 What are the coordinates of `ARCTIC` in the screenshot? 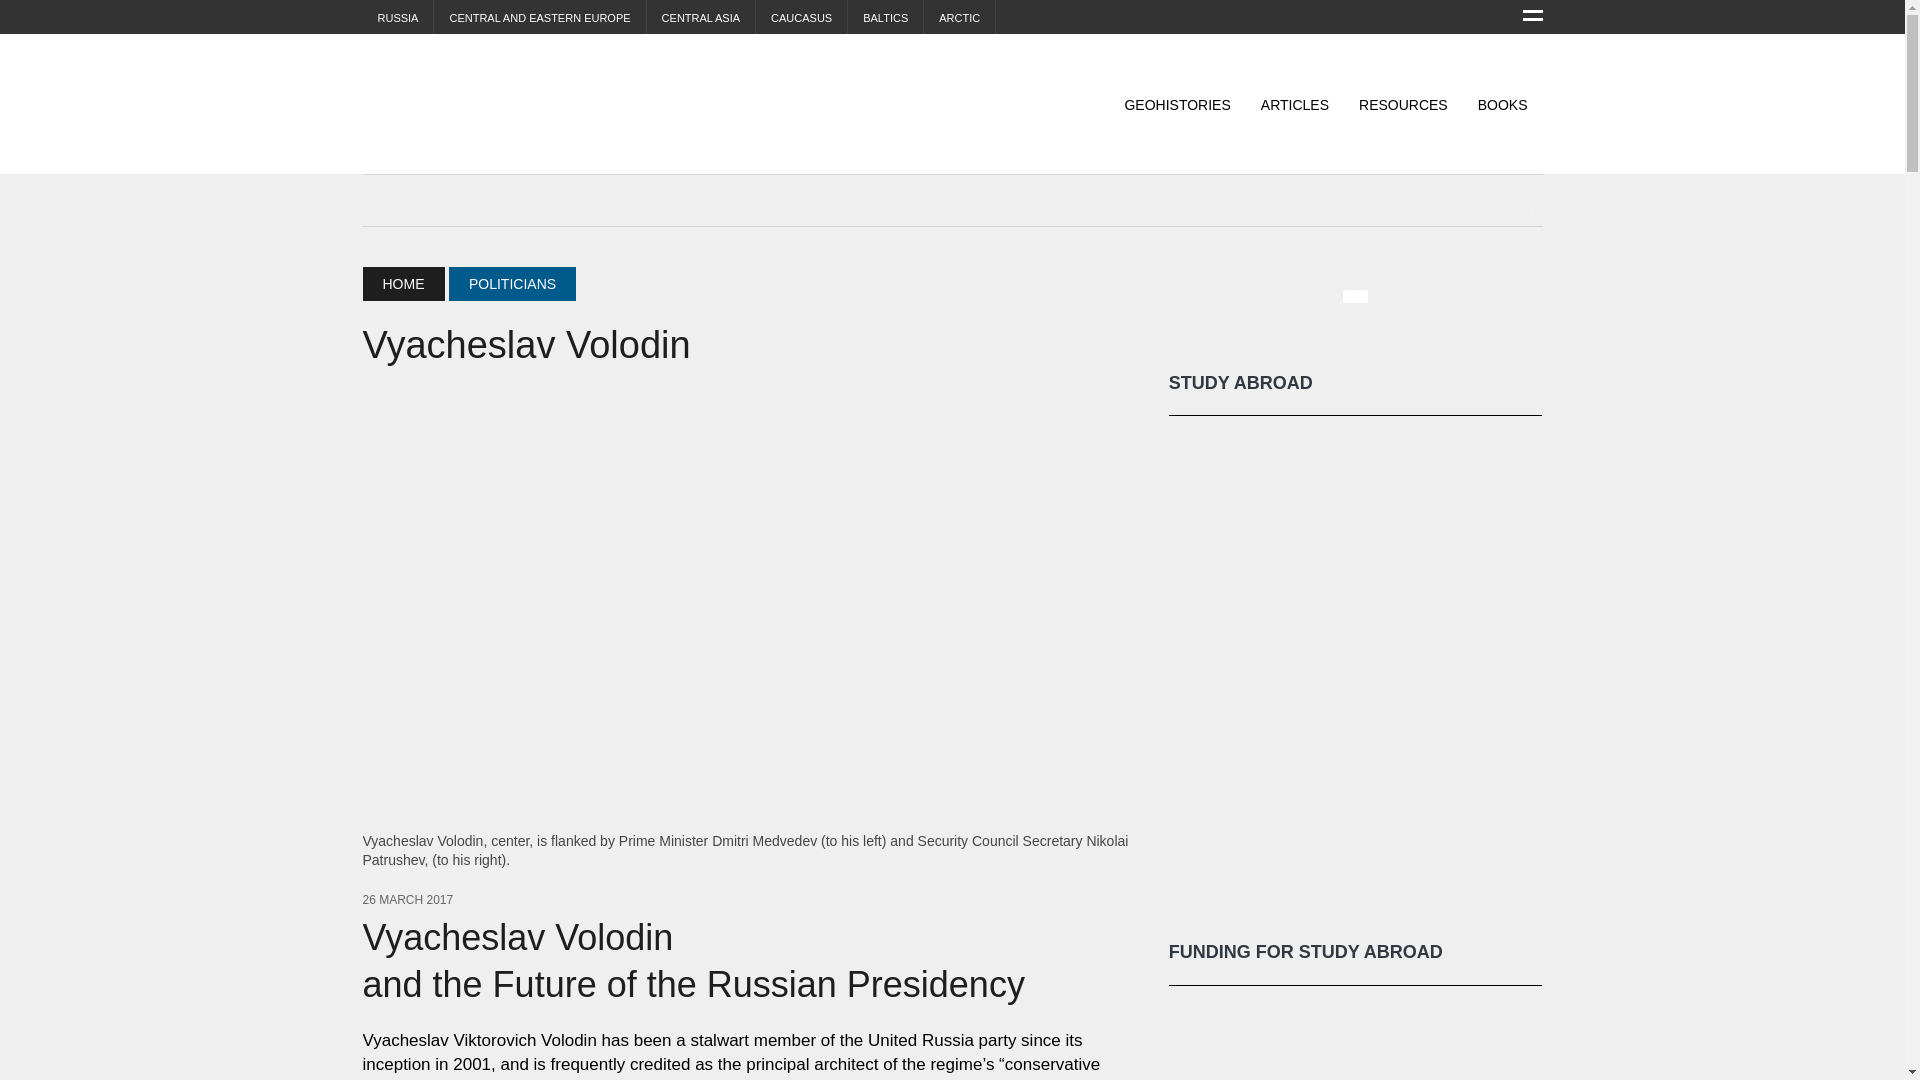 It's located at (958, 18).